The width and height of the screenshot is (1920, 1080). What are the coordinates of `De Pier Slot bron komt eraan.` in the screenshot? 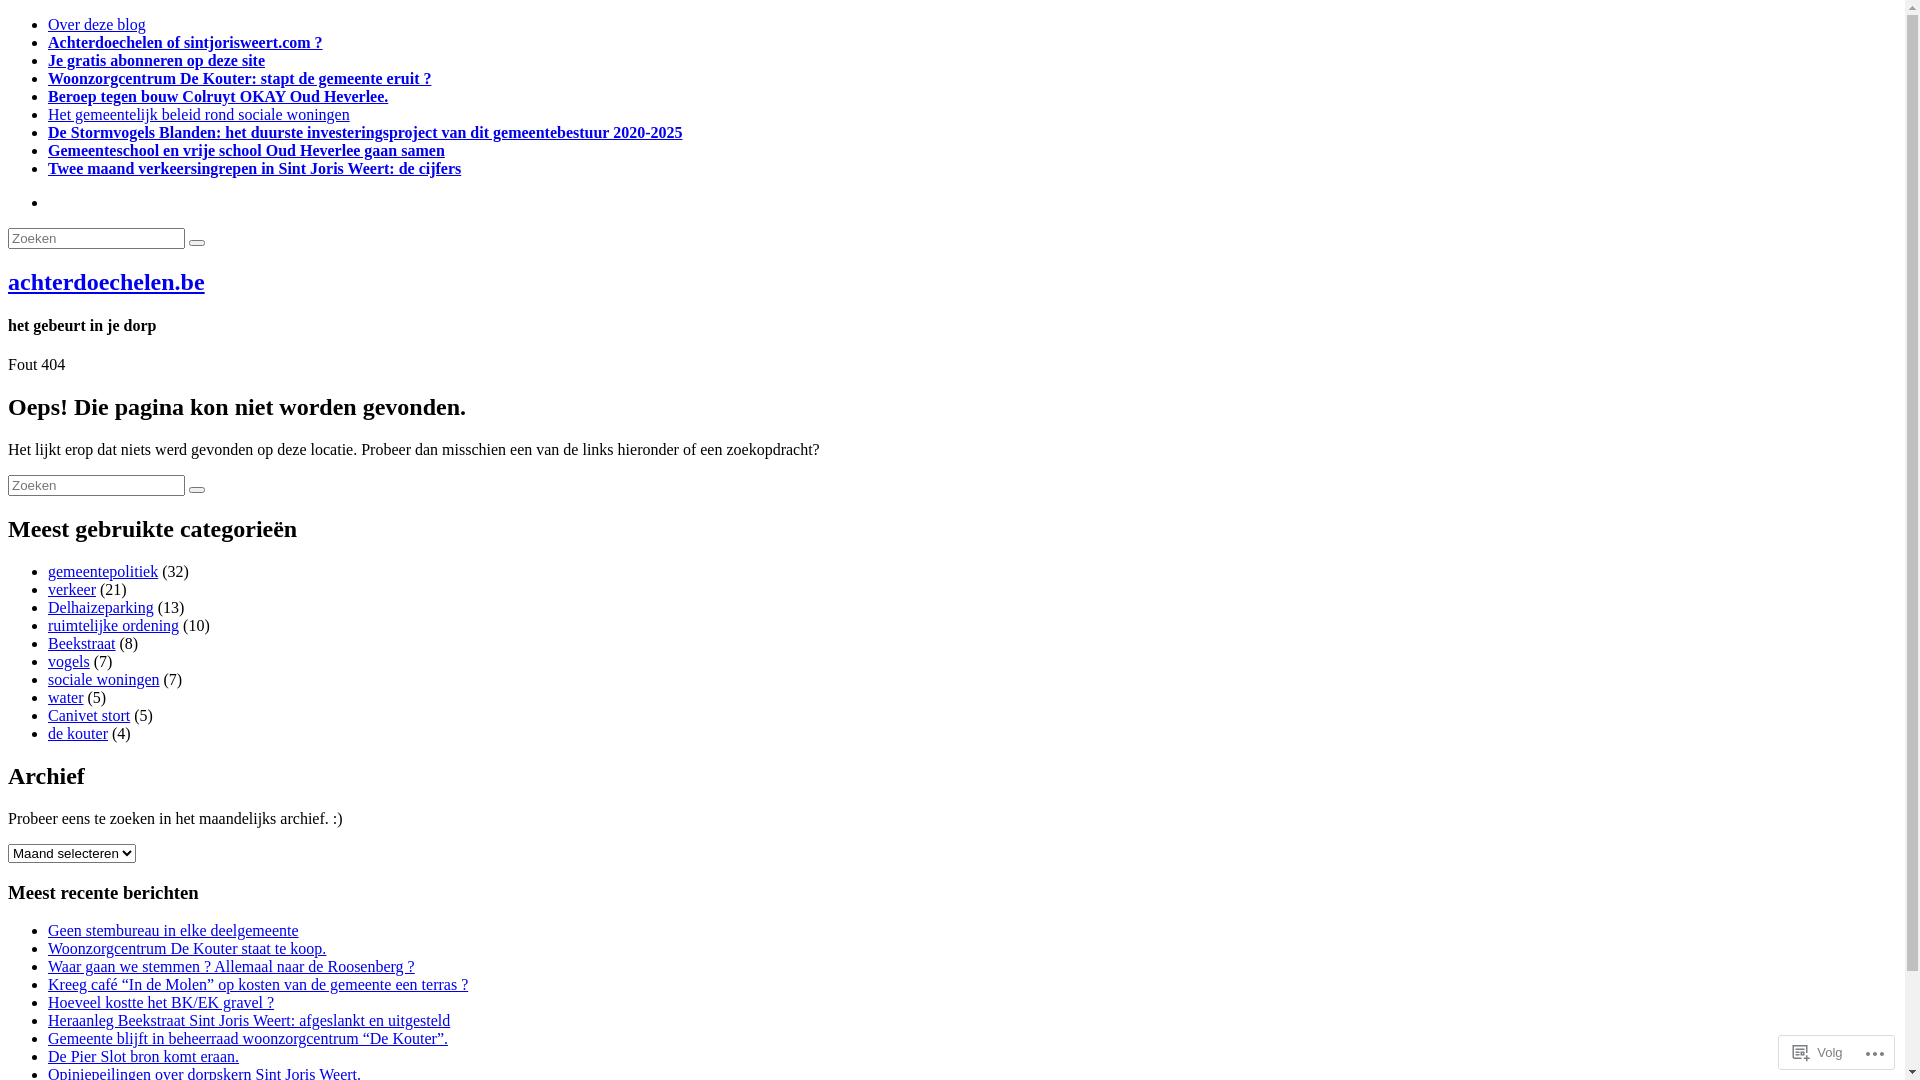 It's located at (144, 1056).